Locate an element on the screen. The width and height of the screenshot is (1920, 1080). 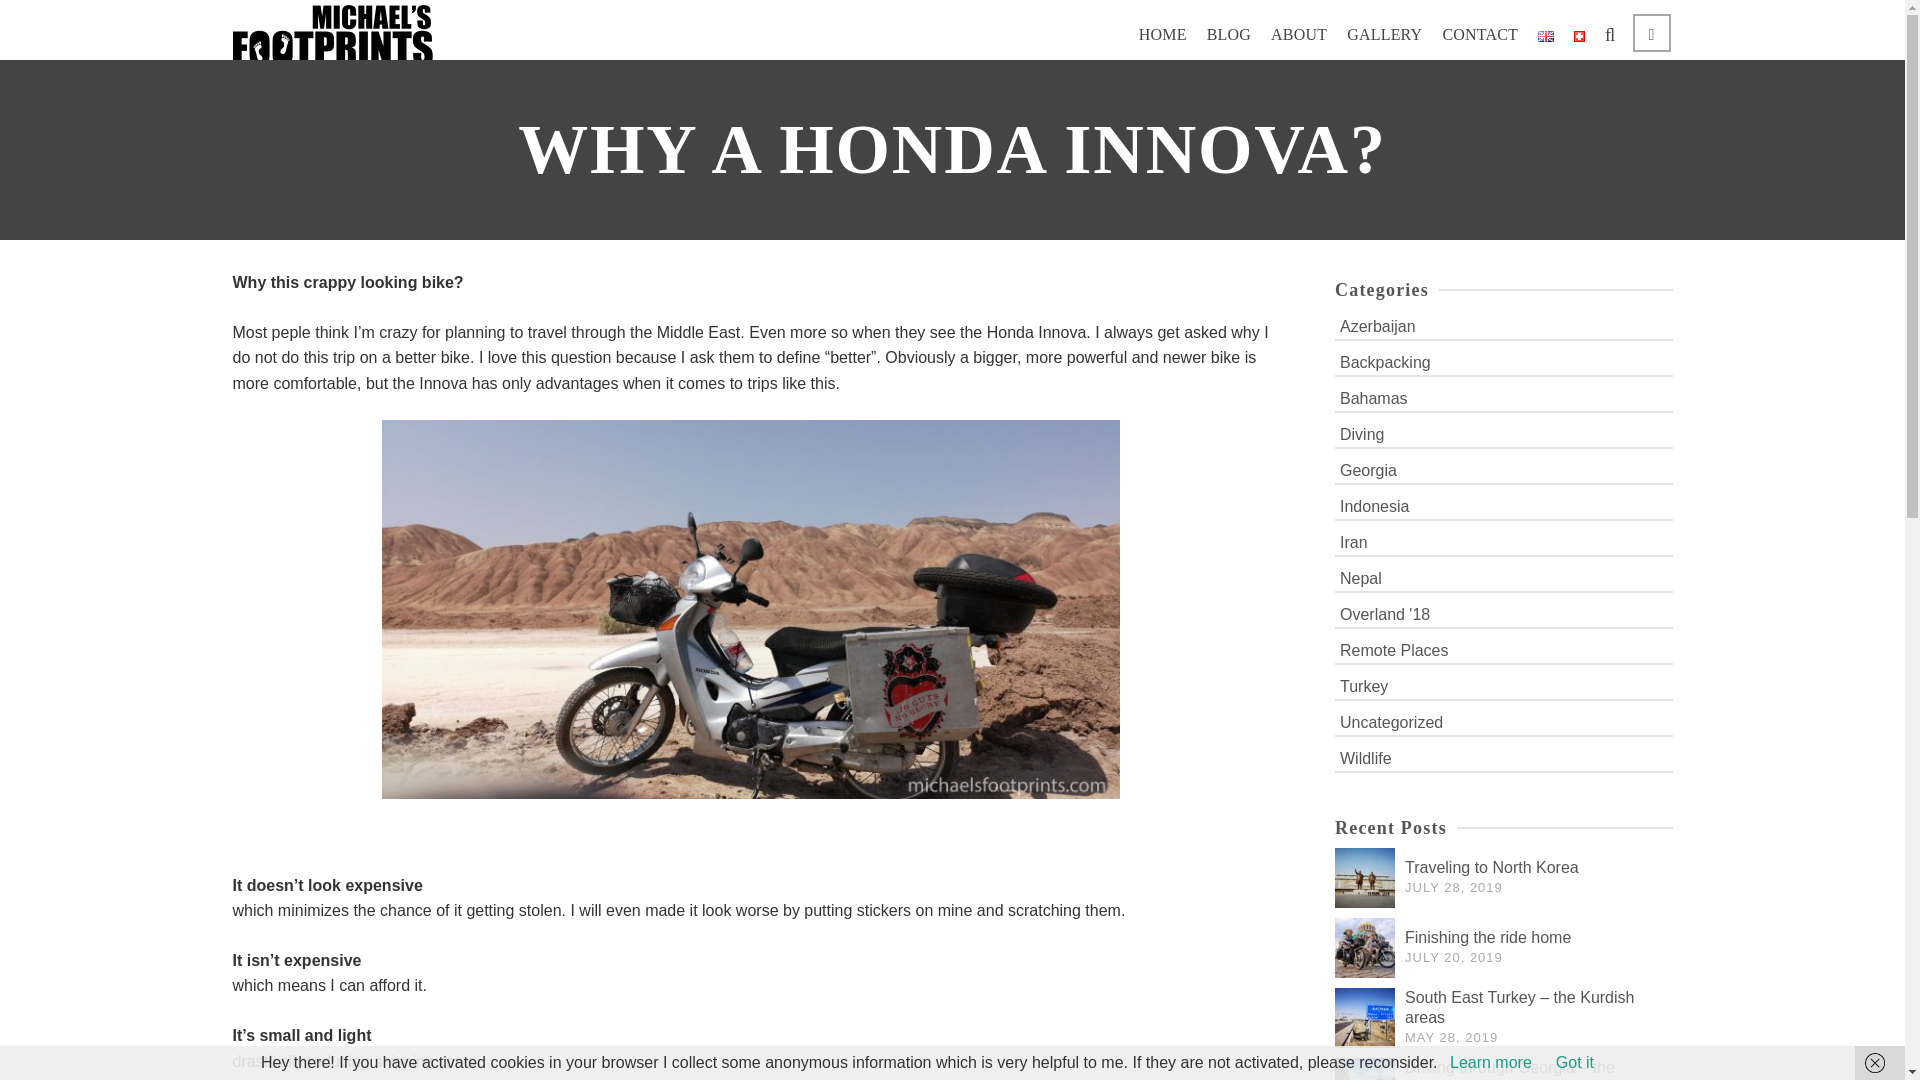
Traveling to North Korea is located at coordinates (1492, 866).